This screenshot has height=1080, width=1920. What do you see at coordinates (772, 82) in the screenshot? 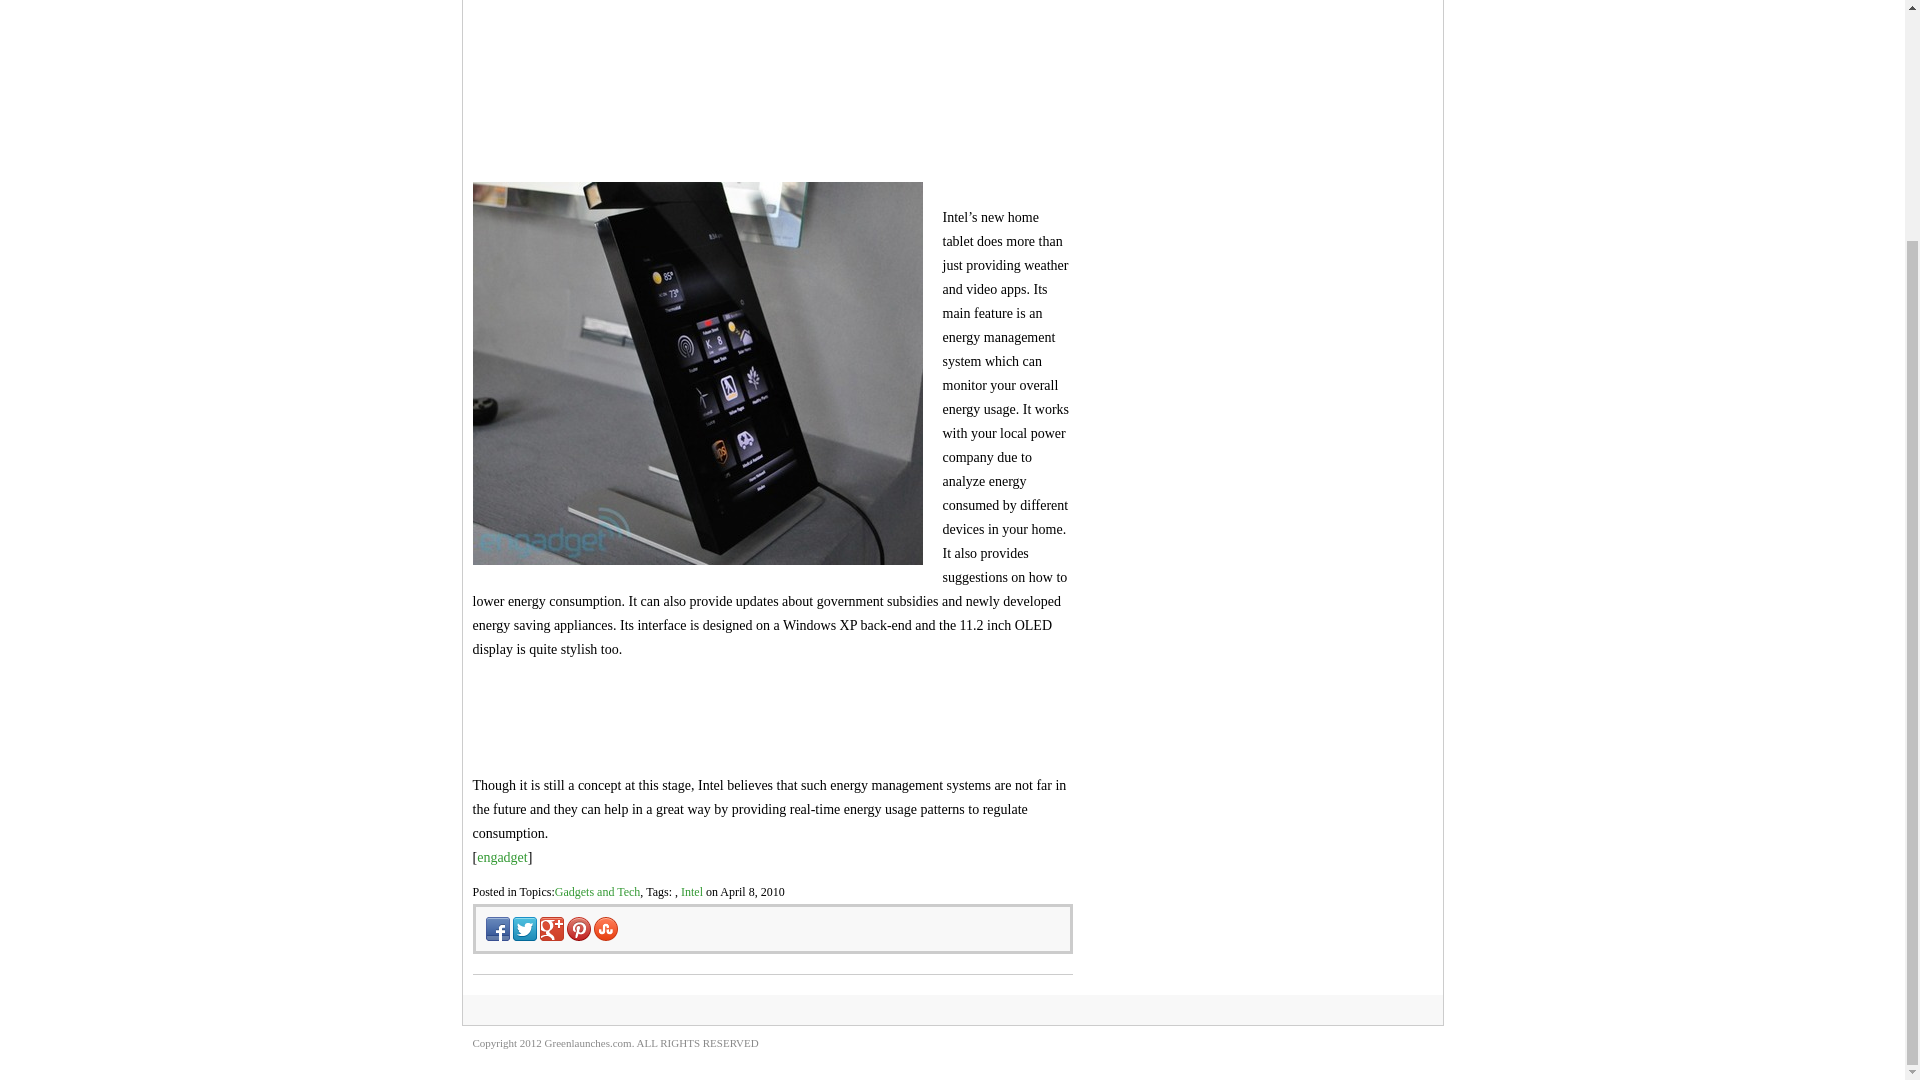
I see `Advertisement` at bounding box center [772, 82].